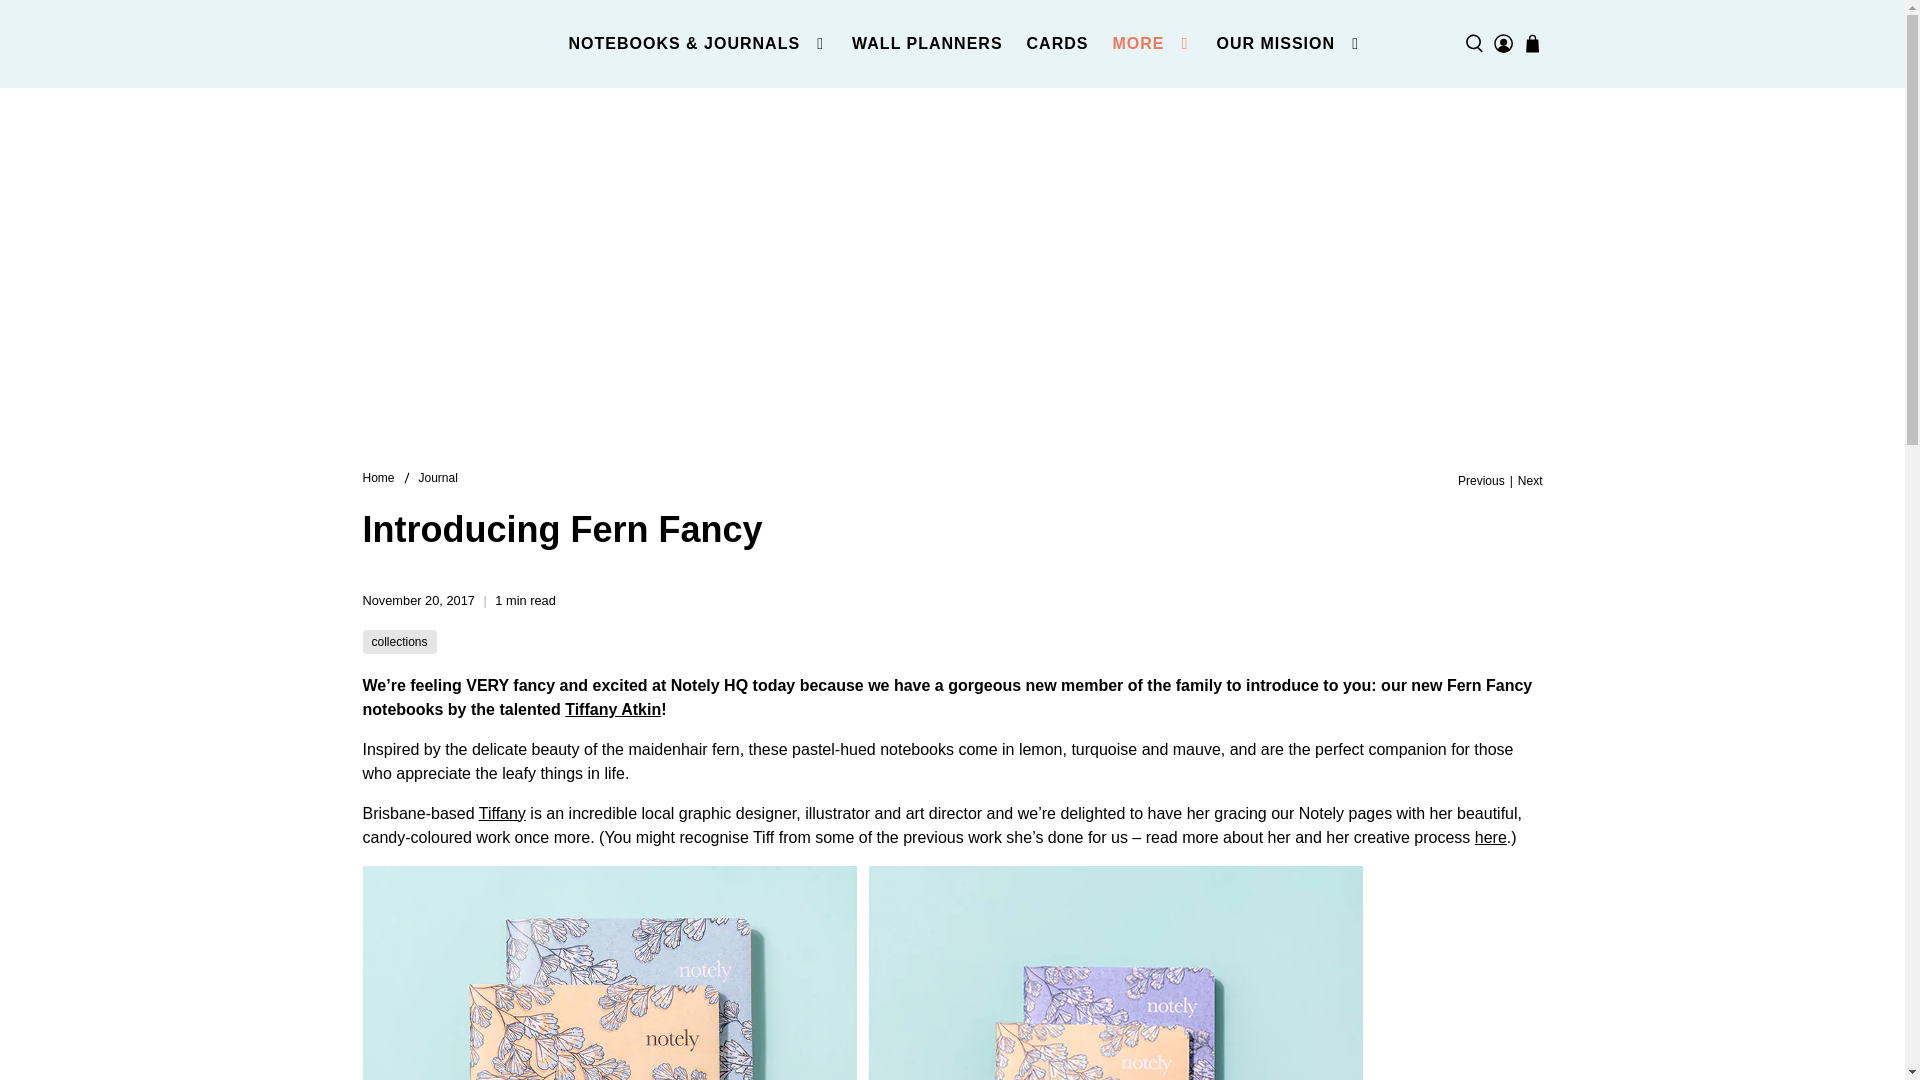  I want to click on Notely, so click(378, 477).